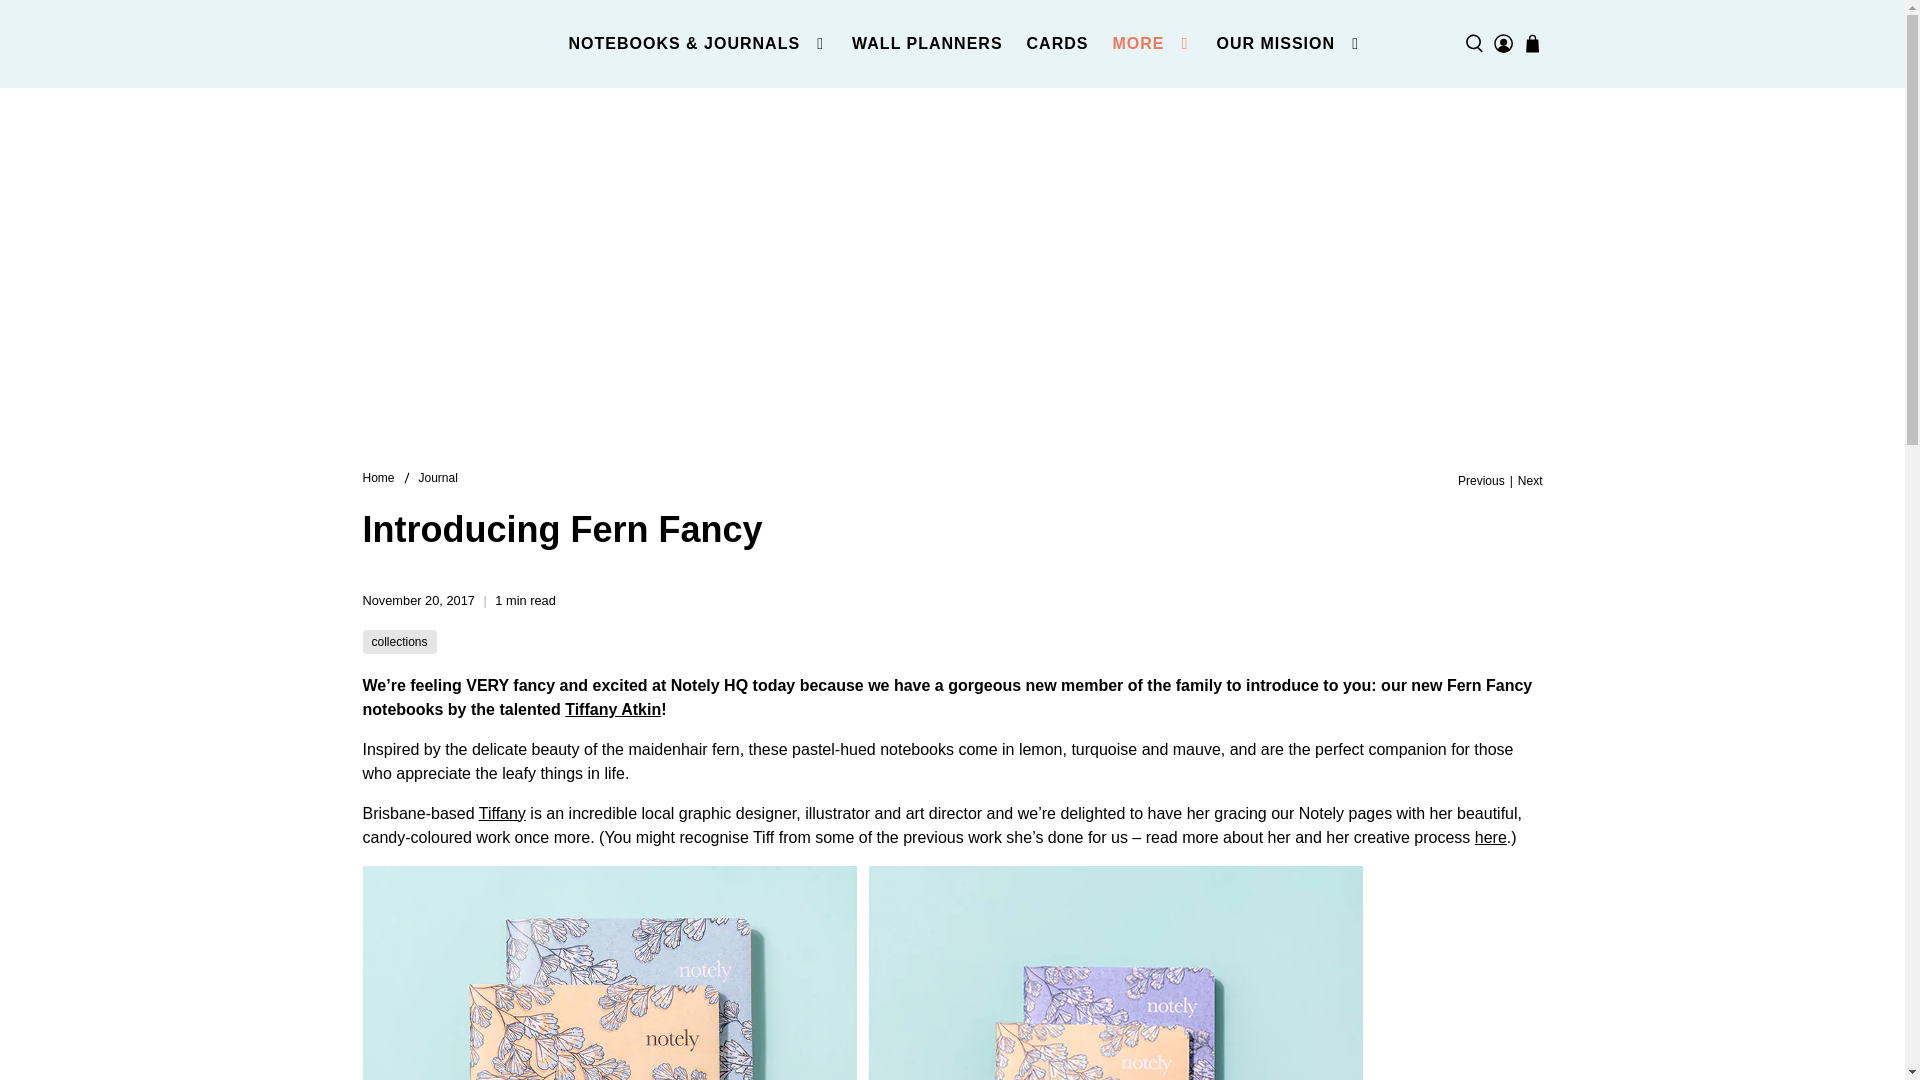  I want to click on Notely, so click(378, 477).